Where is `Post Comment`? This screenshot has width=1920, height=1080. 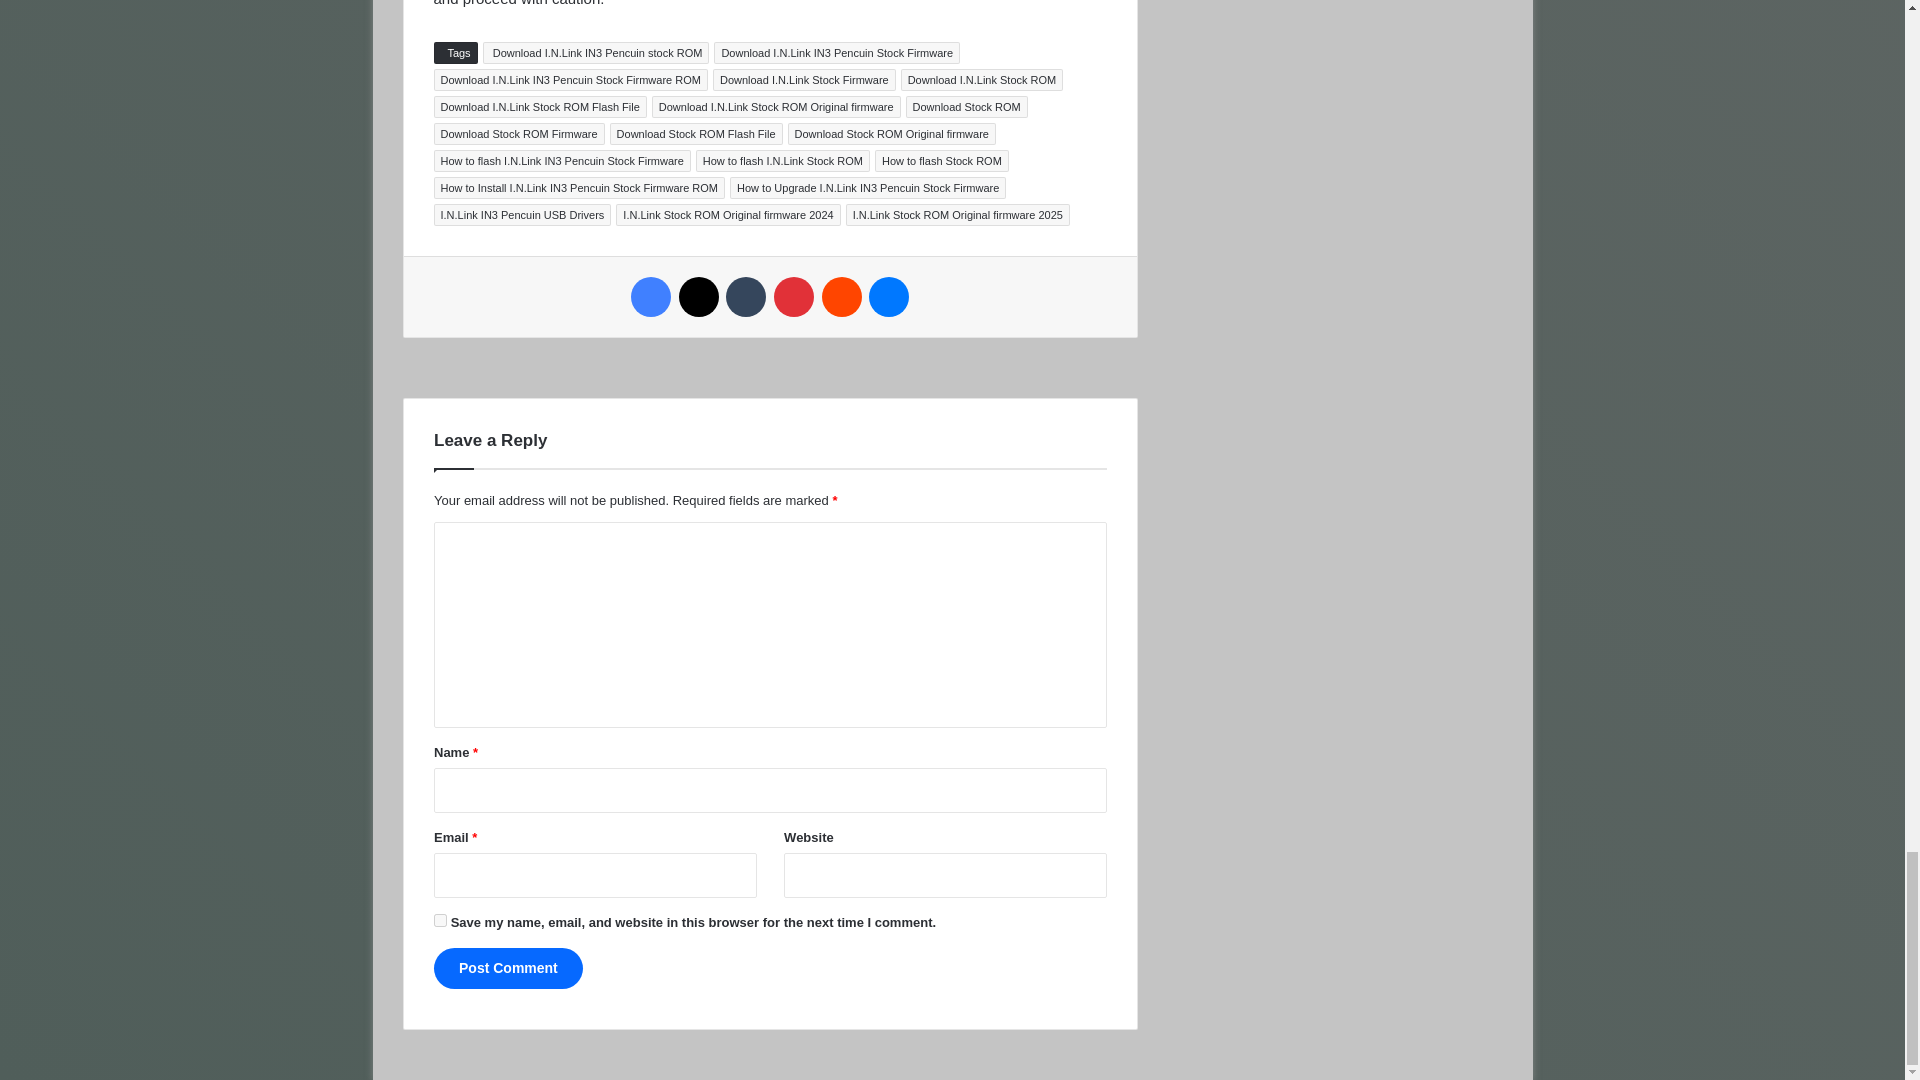
Post Comment is located at coordinates (508, 968).